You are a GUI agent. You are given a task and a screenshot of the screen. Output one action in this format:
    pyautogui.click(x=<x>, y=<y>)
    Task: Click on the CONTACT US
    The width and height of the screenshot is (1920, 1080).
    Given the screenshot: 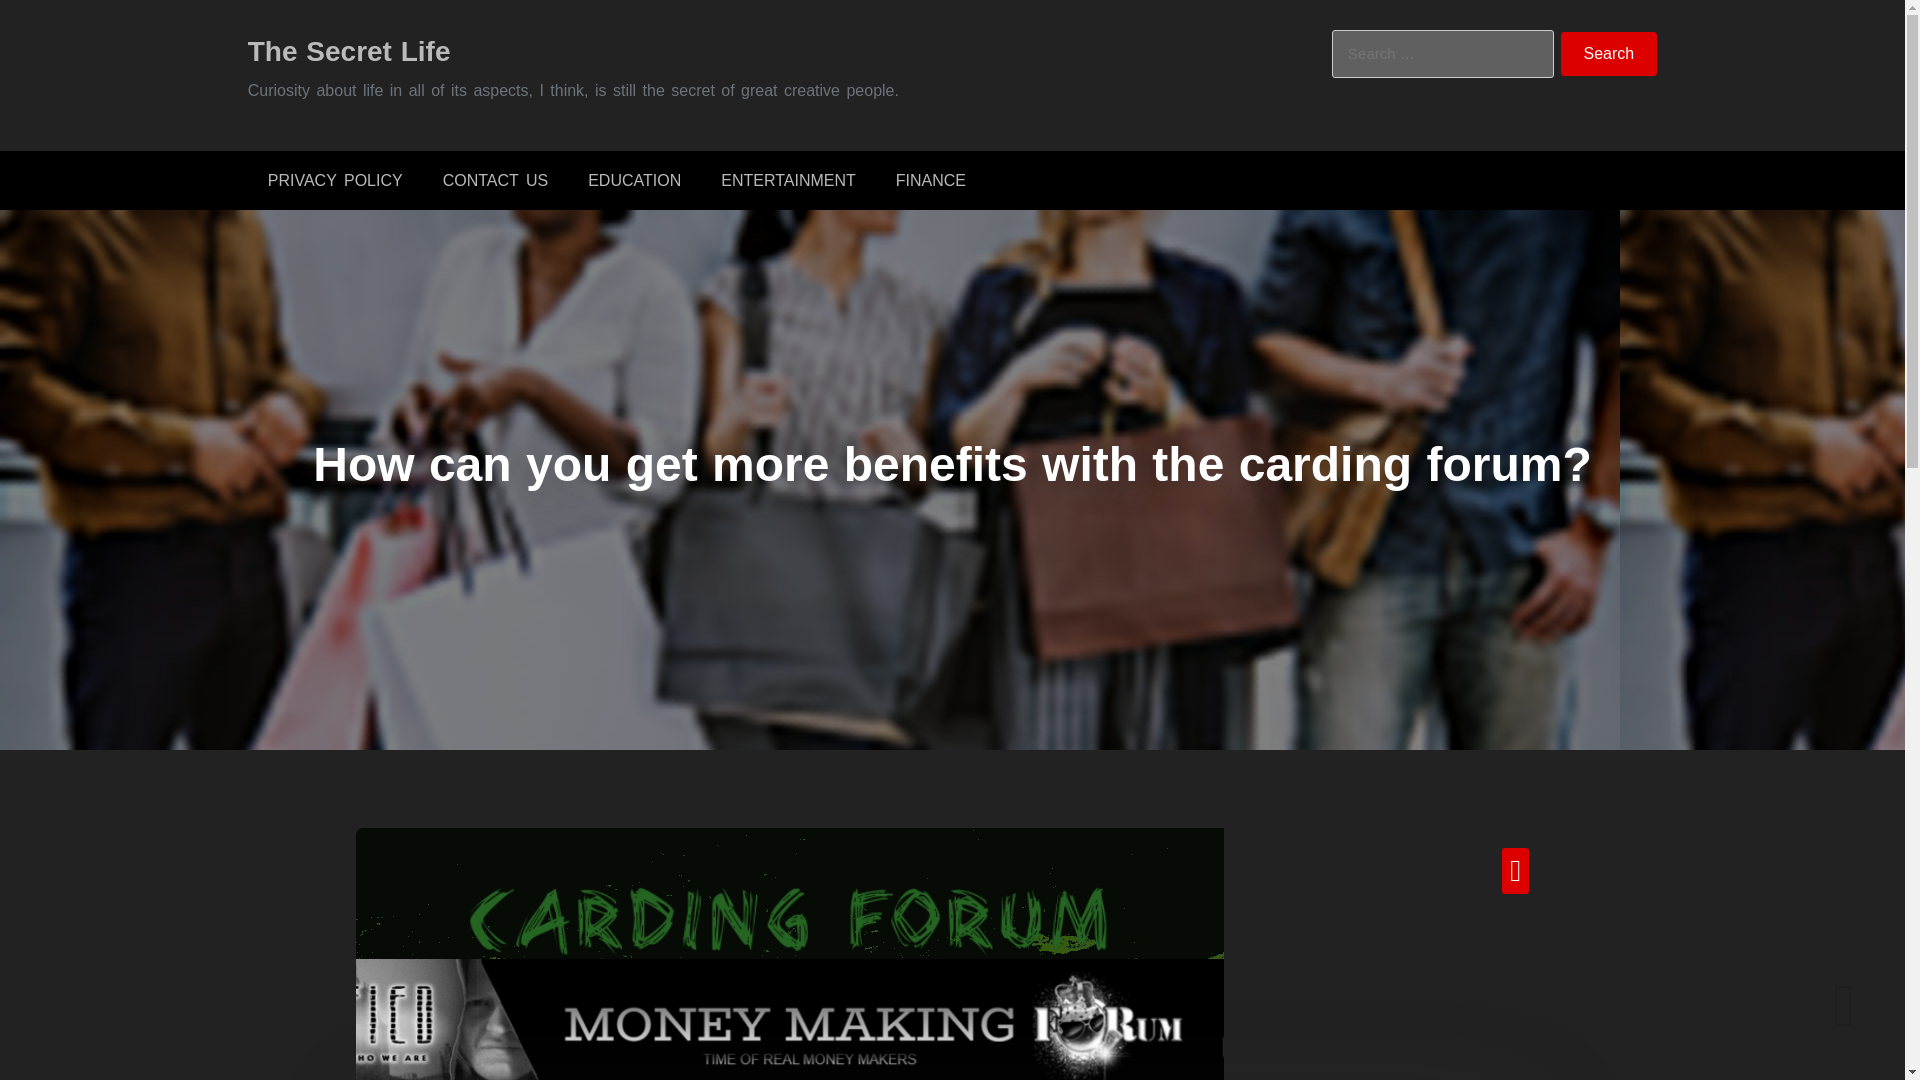 What is the action you would take?
    pyautogui.click(x=495, y=180)
    